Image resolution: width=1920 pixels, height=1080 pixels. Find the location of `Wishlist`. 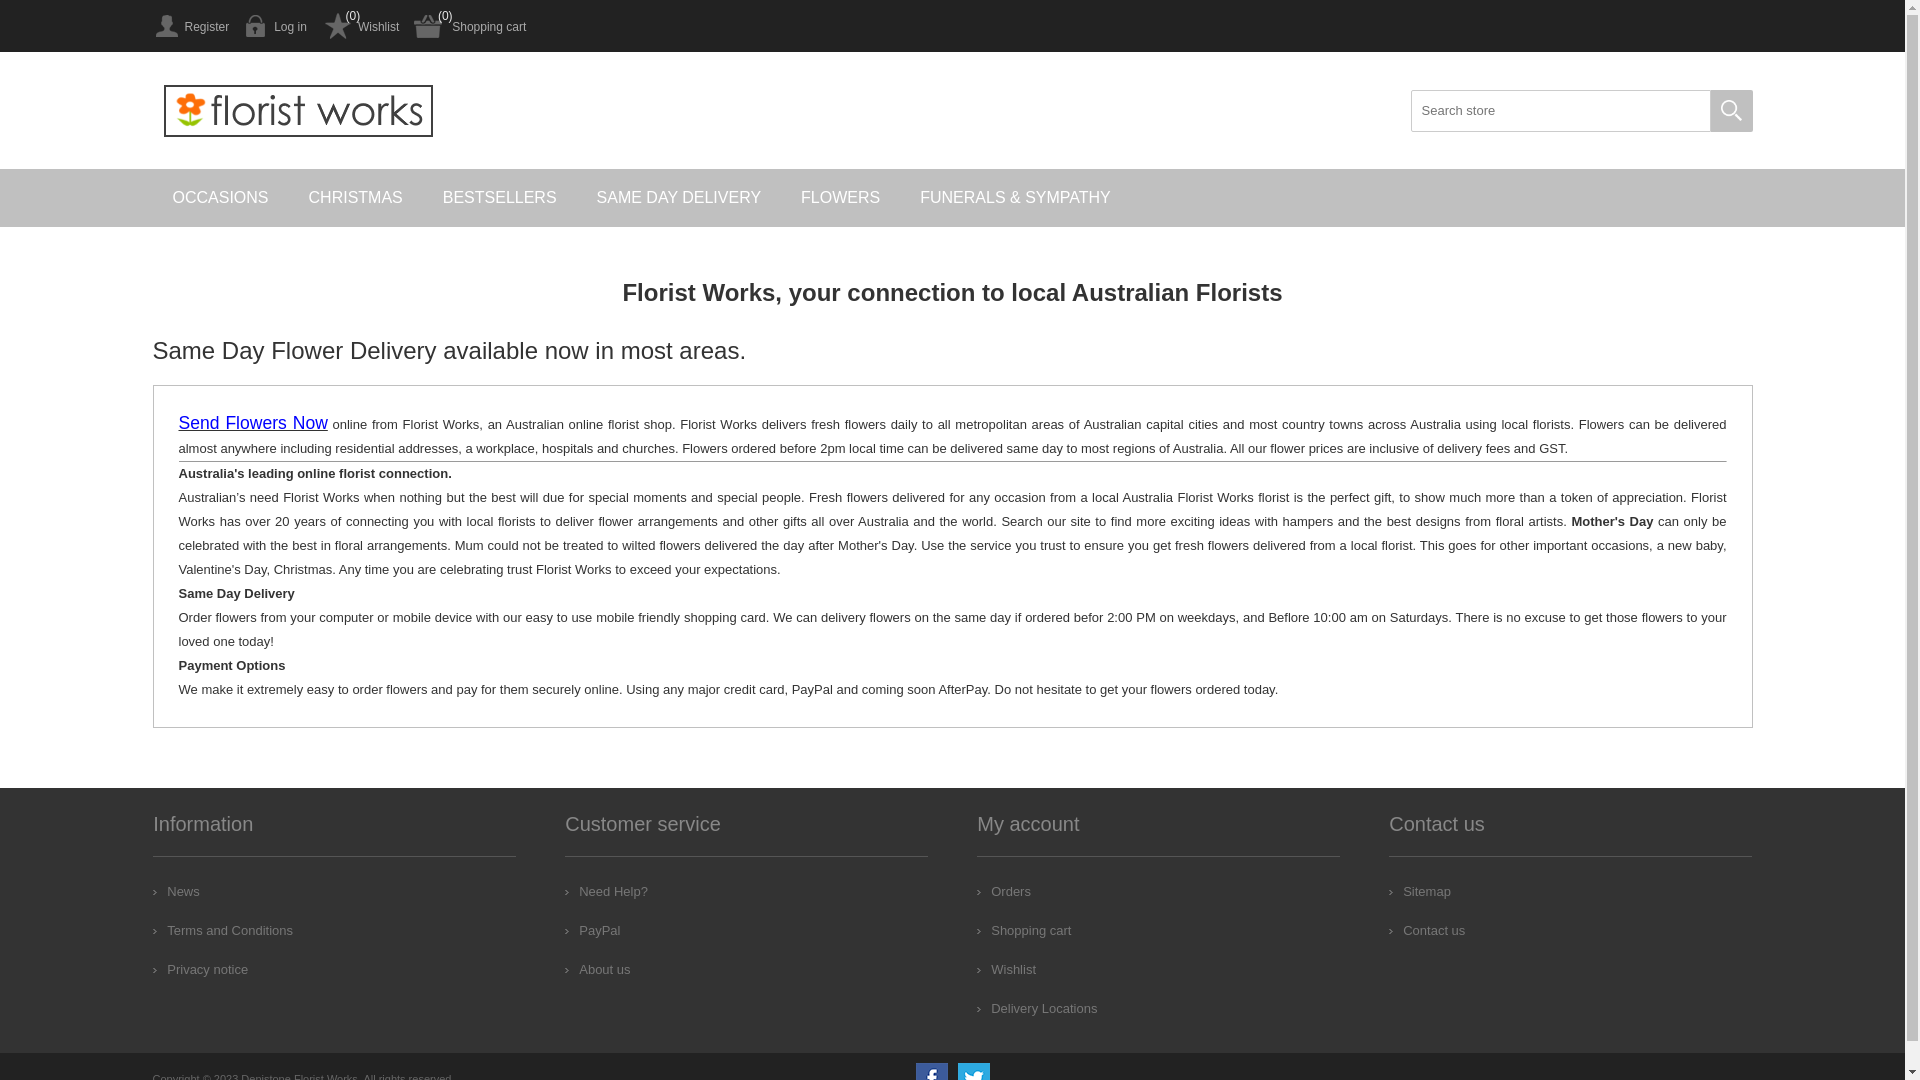

Wishlist is located at coordinates (360, 26).